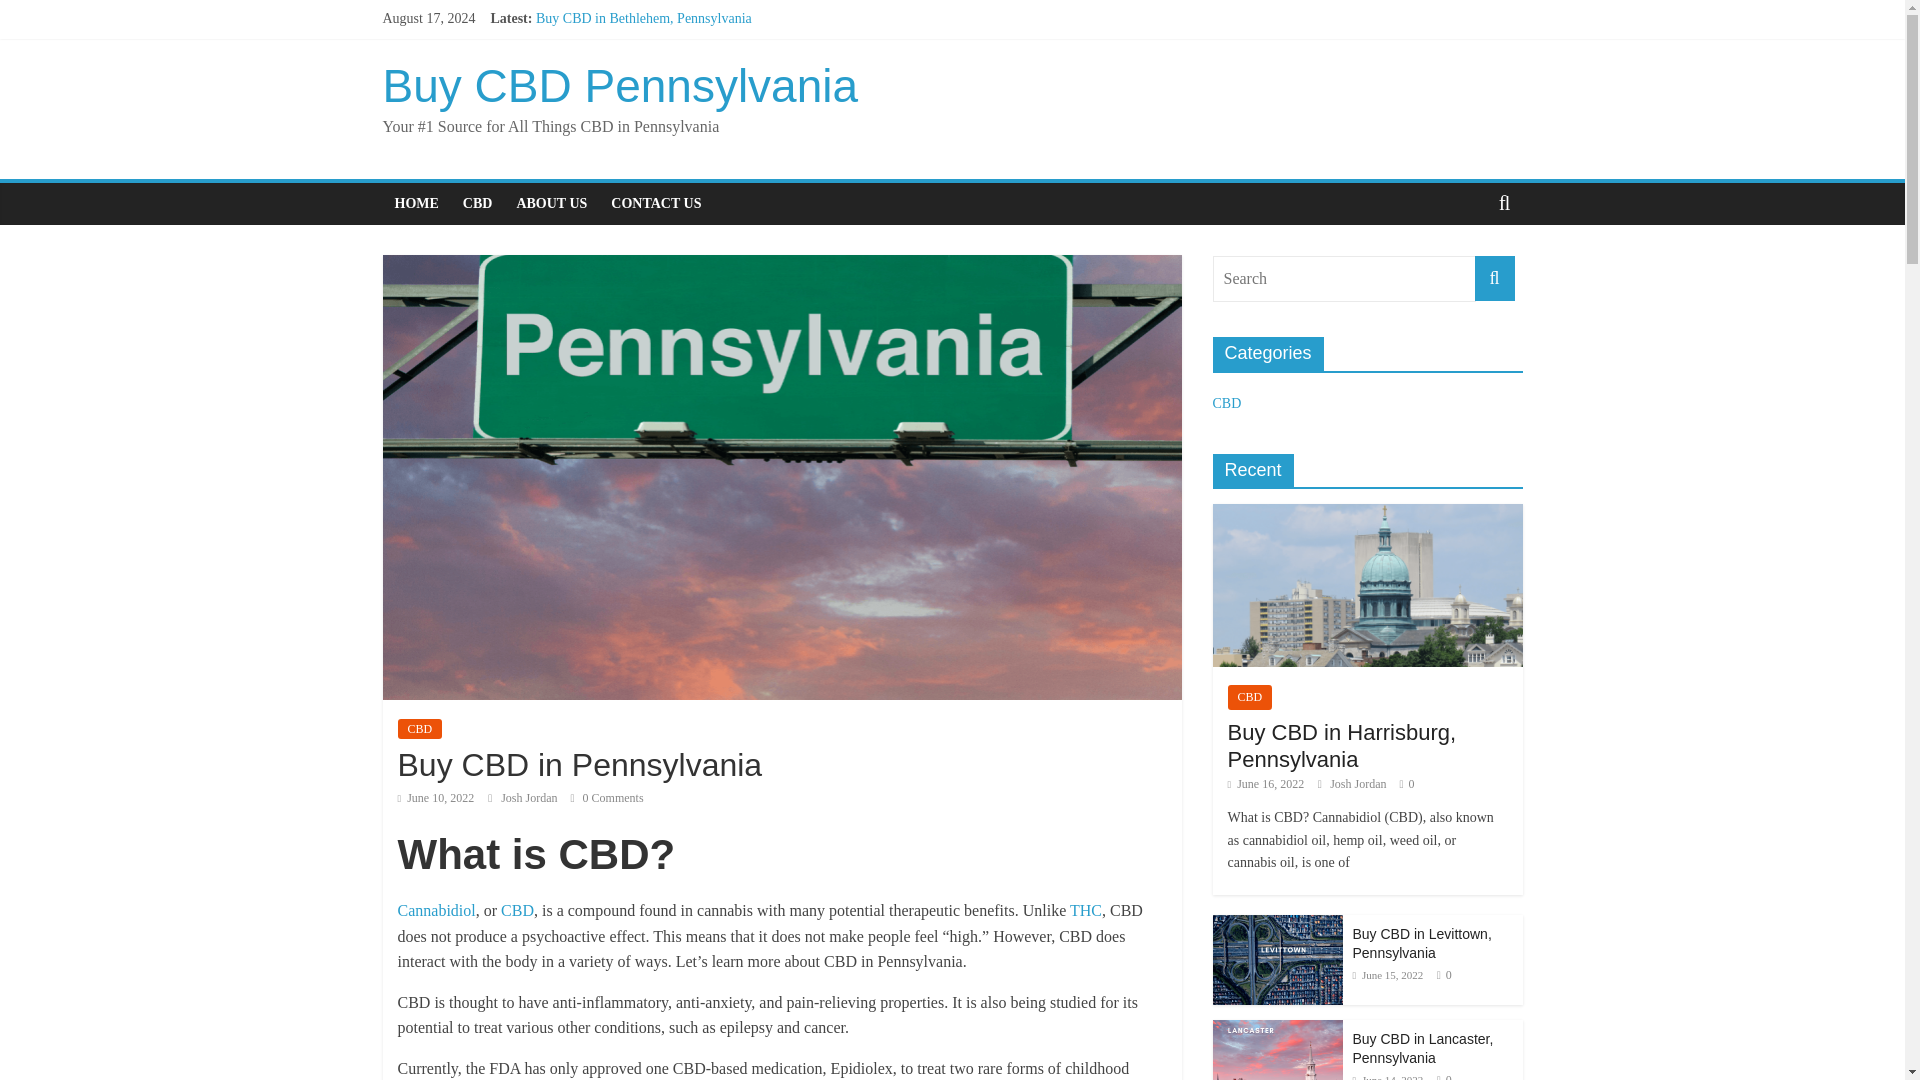 Image resolution: width=1920 pixels, height=1080 pixels. Describe the element at coordinates (642, 64) in the screenshot. I see `Buy CBD in Levittown, Pennsylvania` at that location.